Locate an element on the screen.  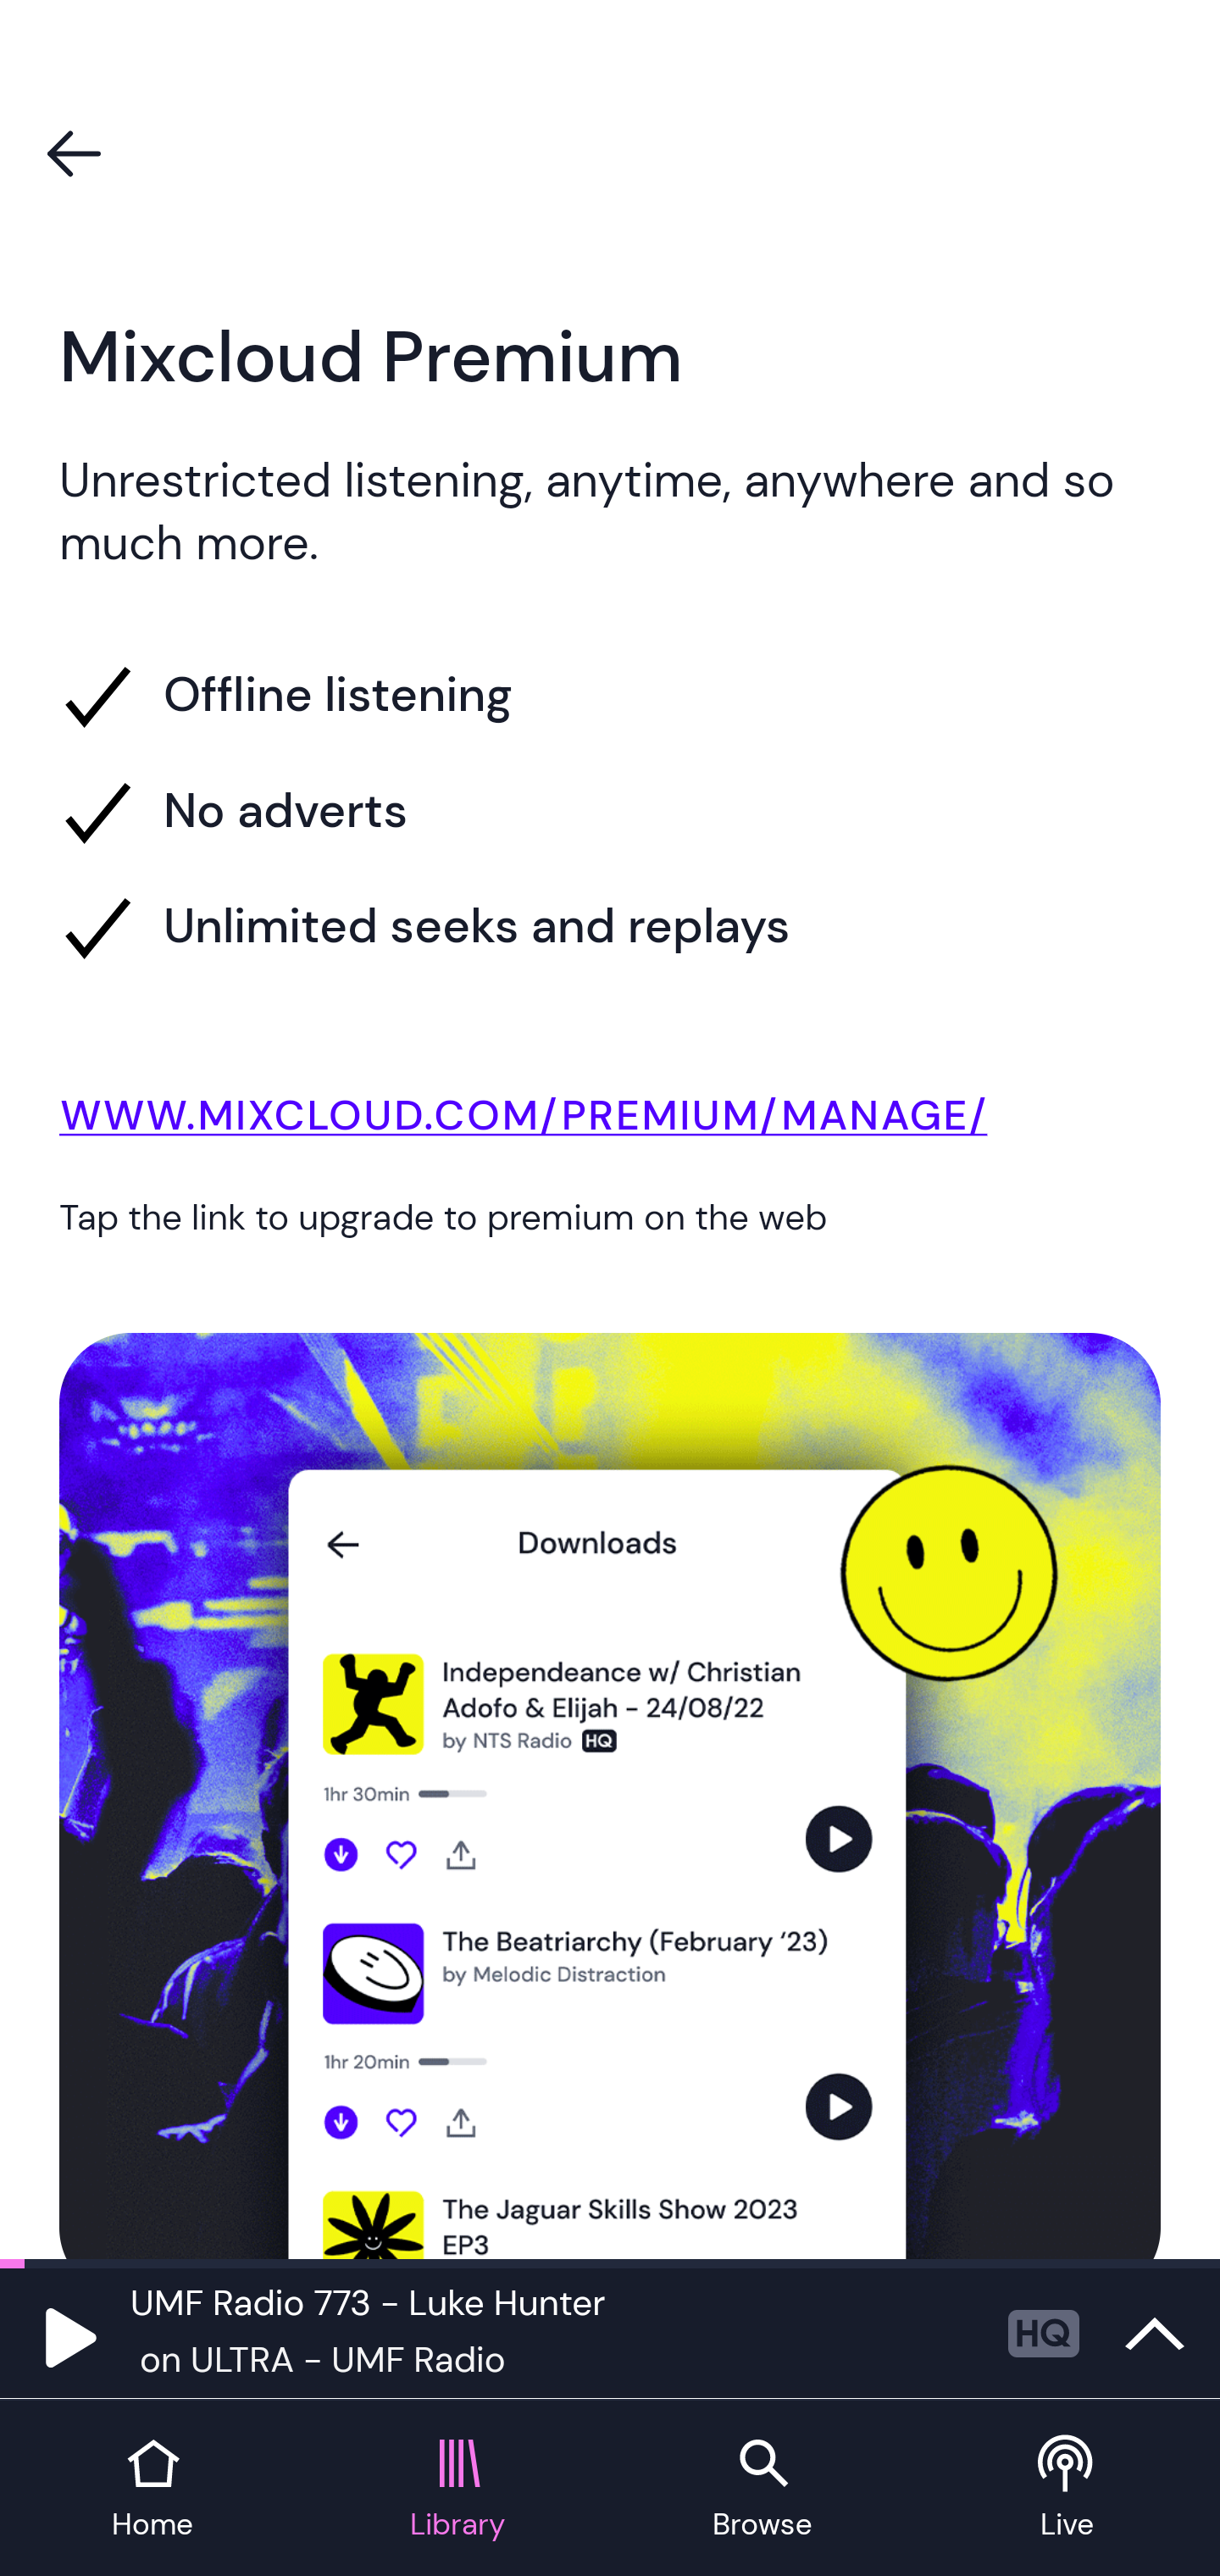
WWW.MIXCLOUD.COM/PREMIUM/MANAGE/ is located at coordinates (610, 1122).